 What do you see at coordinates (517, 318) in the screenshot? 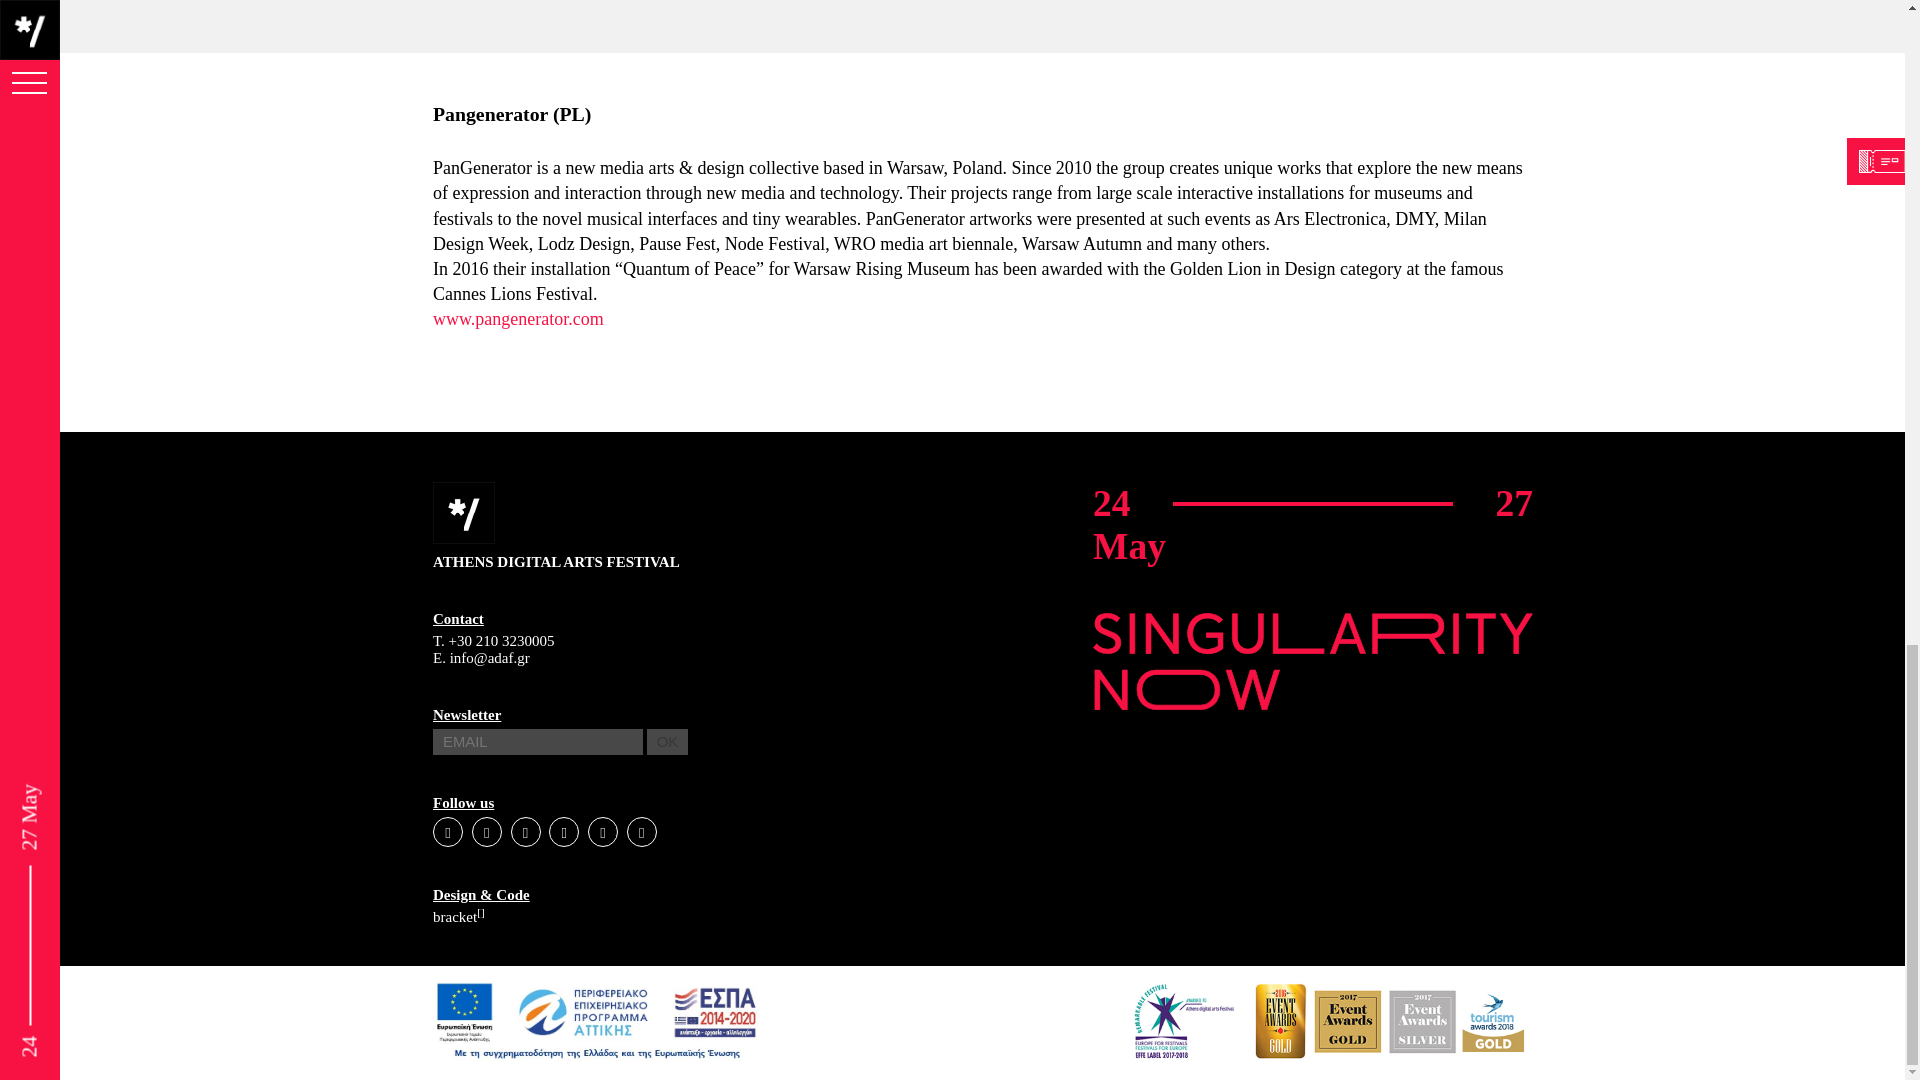
I see `www.pangenerator.com` at bounding box center [517, 318].